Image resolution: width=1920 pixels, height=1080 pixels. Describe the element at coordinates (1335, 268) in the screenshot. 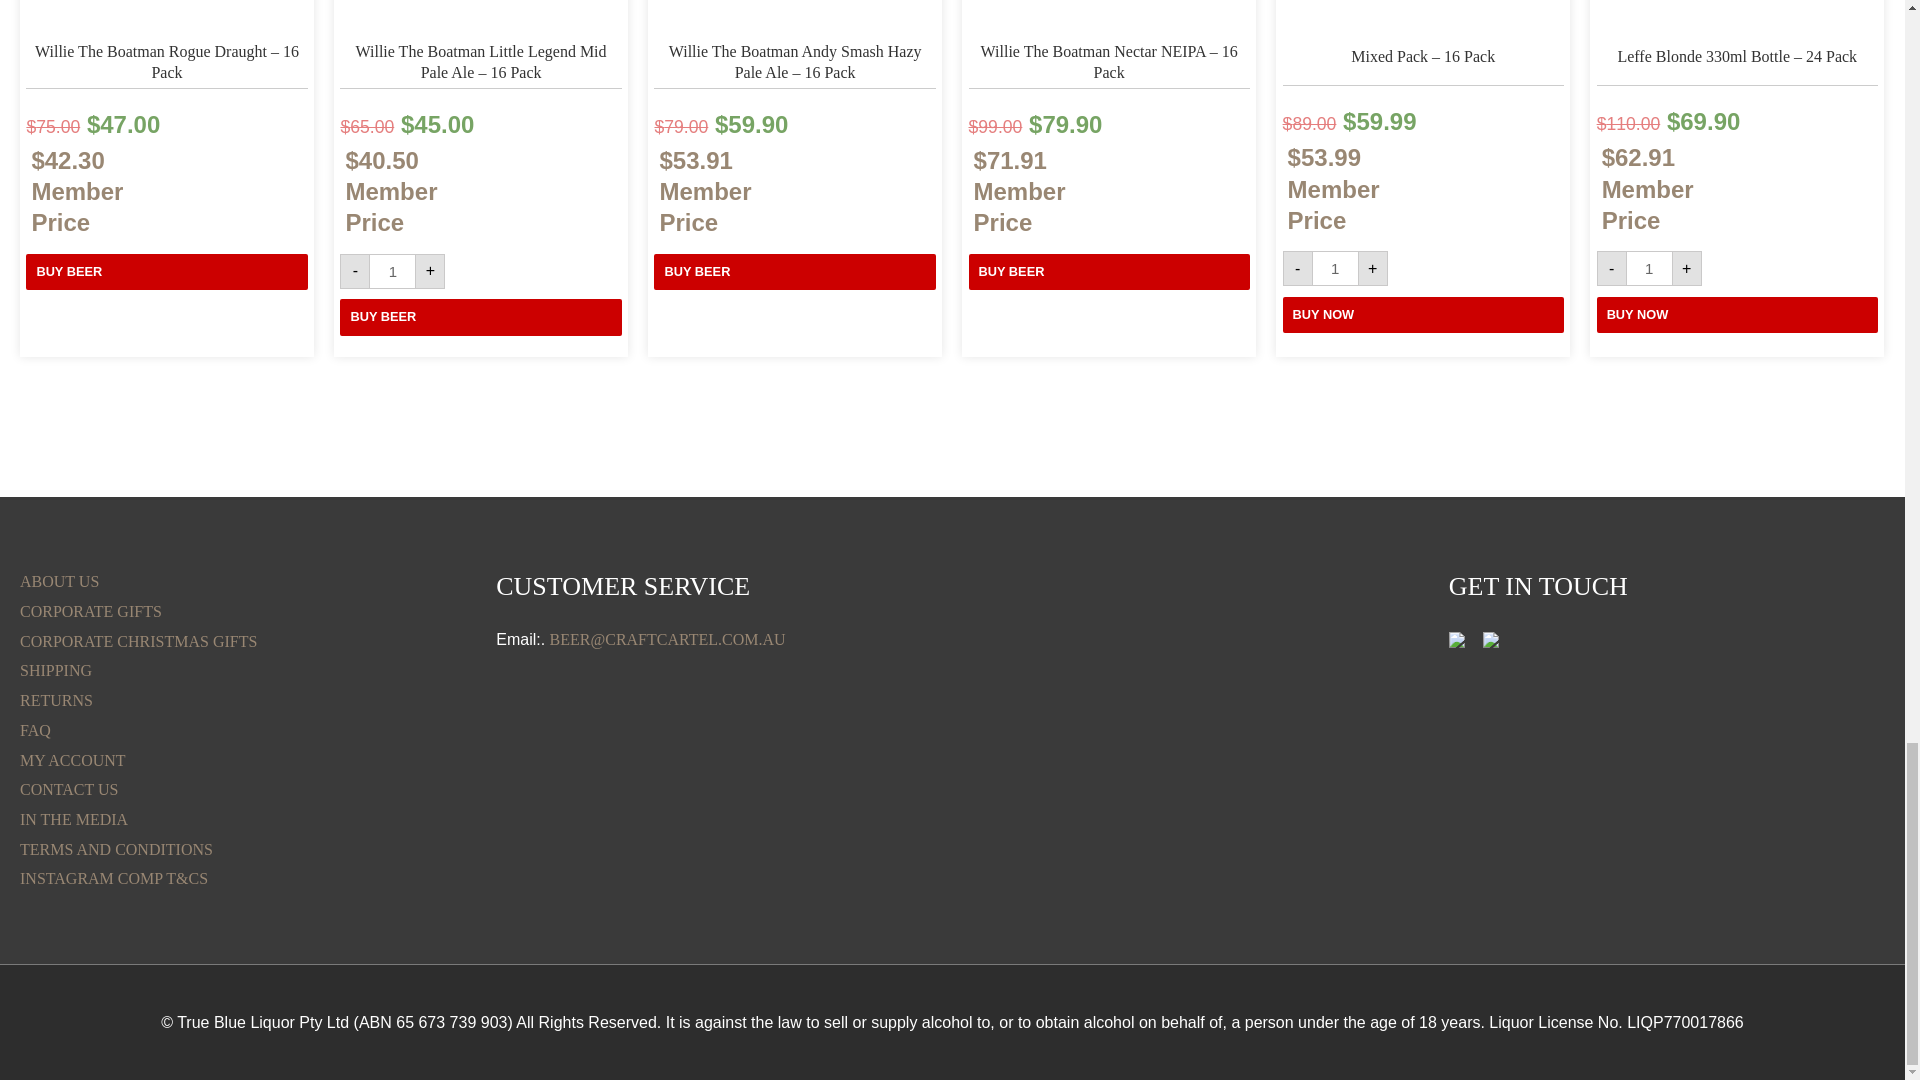

I see `Qty` at that location.